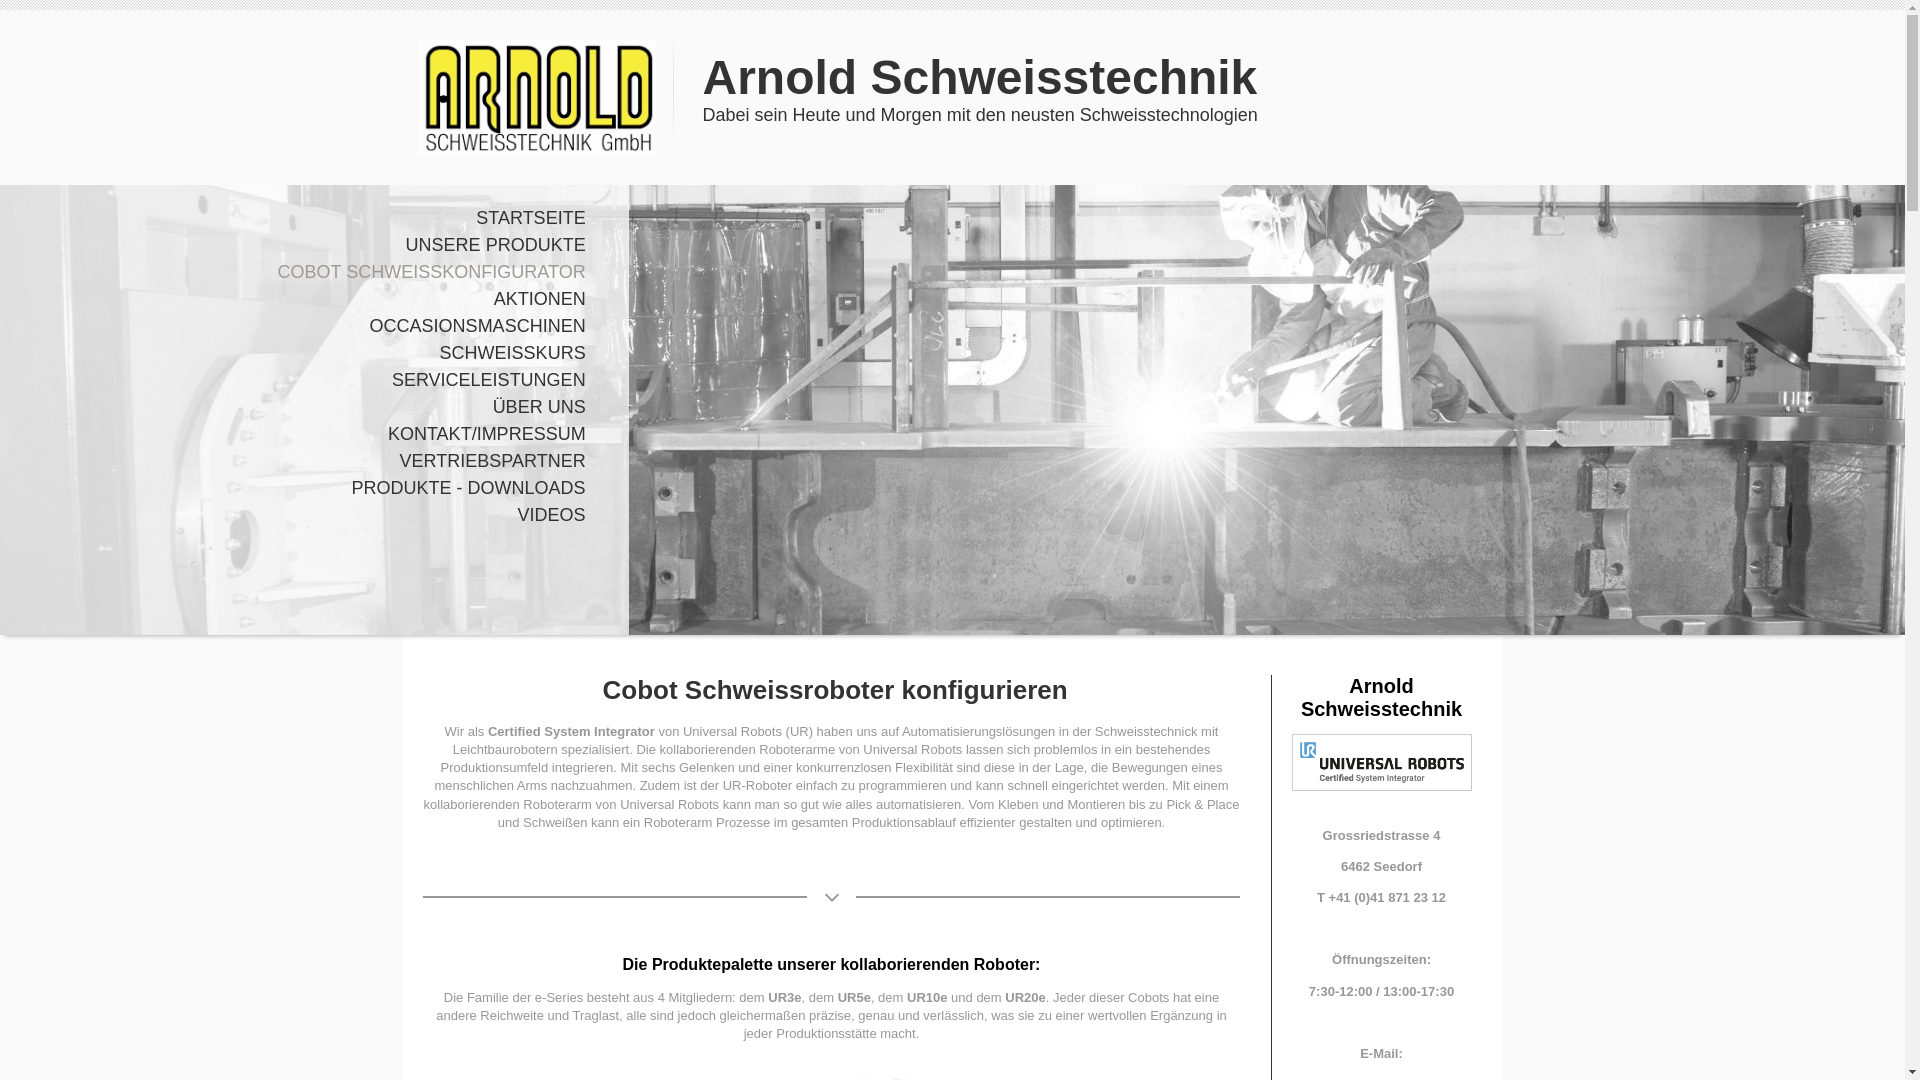  Describe the element at coordinates (304, 380) in the screenshot. I see `SERVICELEISTUNGEN` at that location.